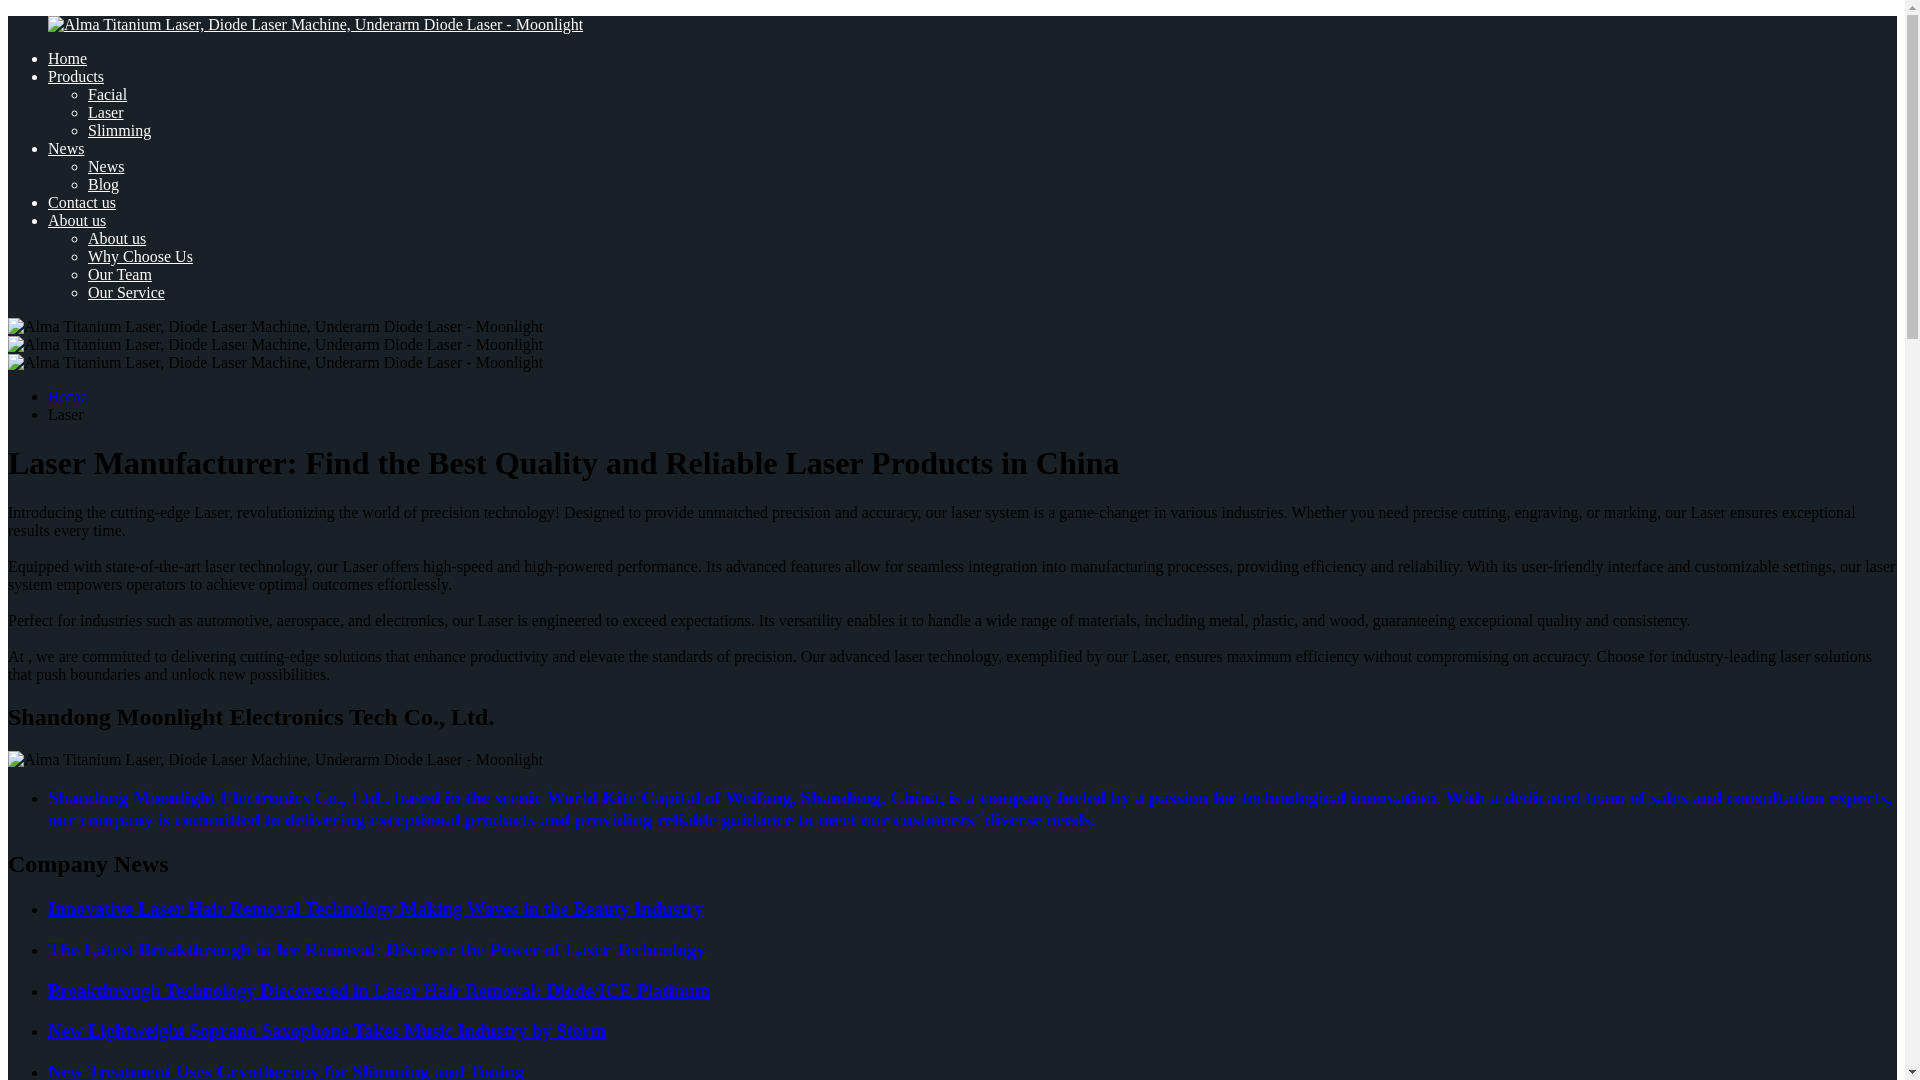 This screenshot has width=1920, height=1080. I want to click on News, so click(66, 148).